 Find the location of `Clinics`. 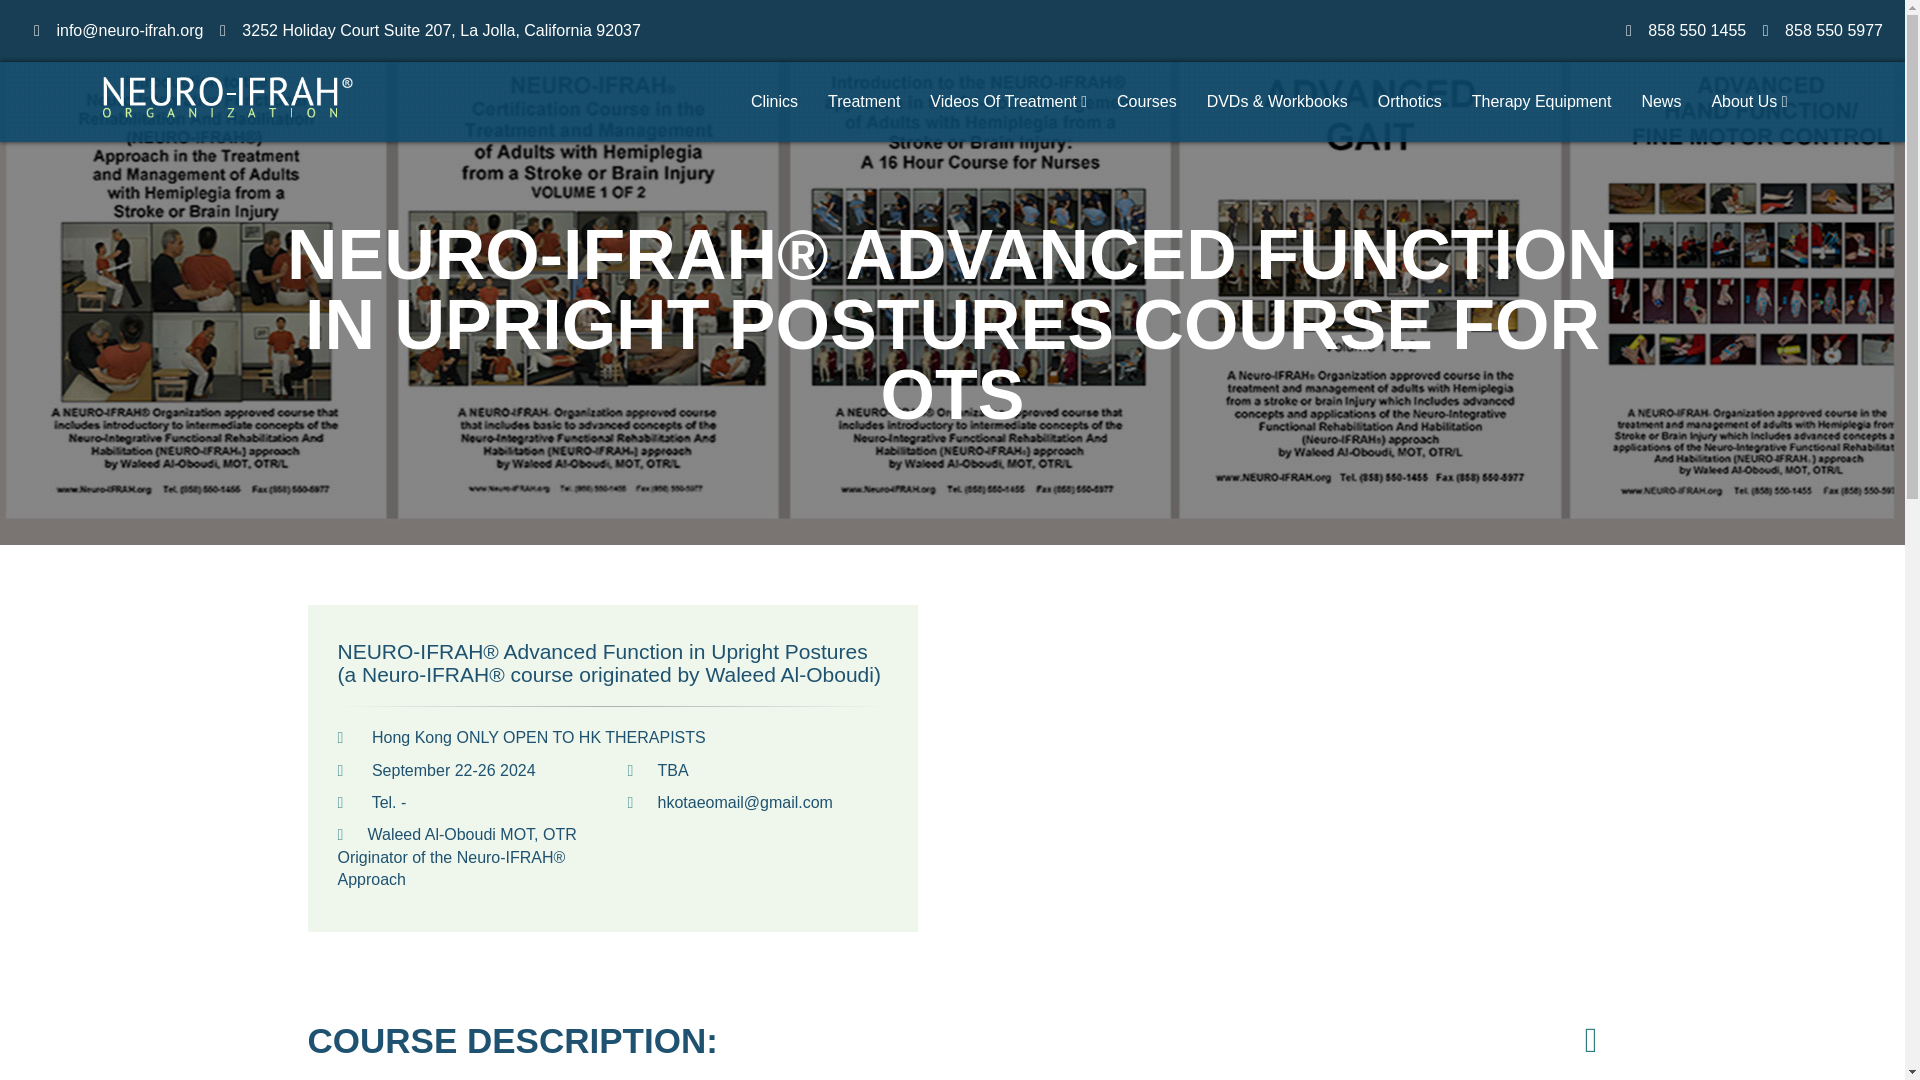

Clinics is located at coordinates (774, 101).